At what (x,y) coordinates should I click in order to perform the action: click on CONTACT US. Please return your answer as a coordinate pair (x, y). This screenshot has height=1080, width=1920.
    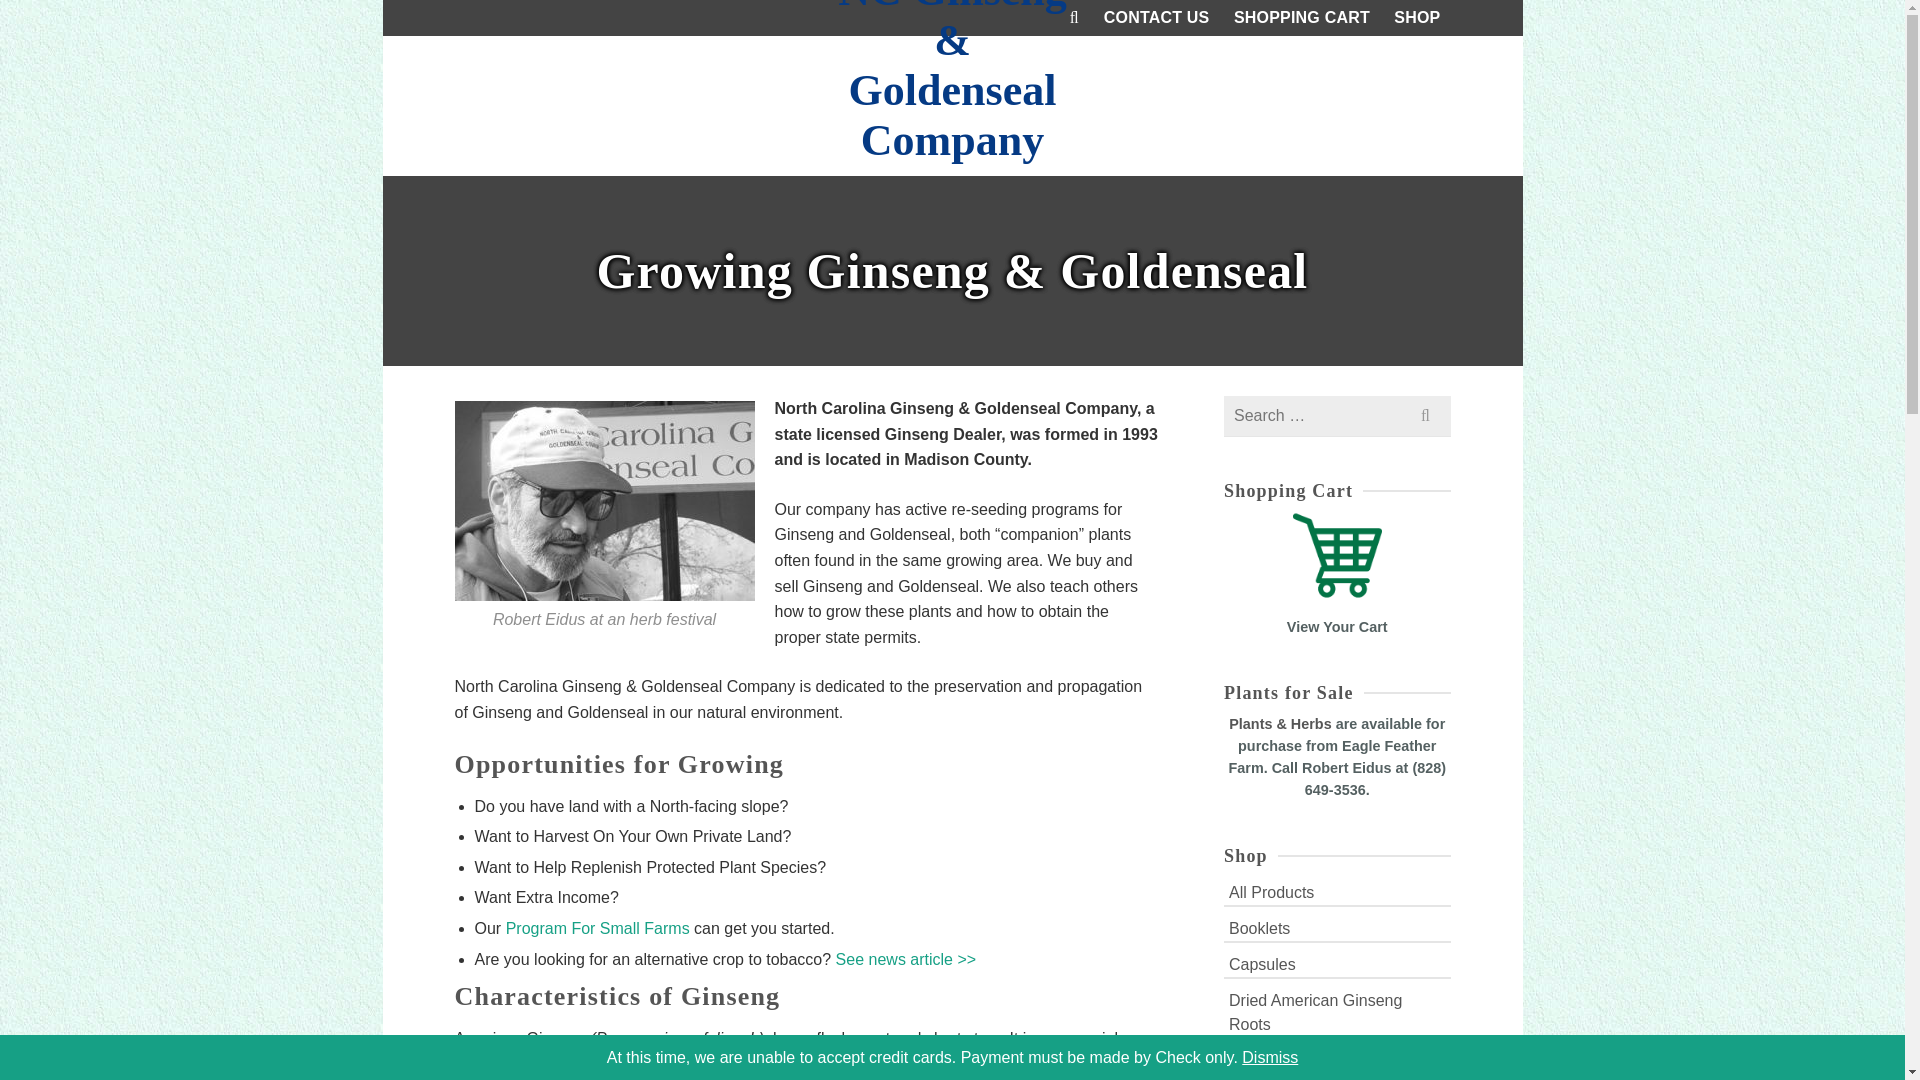
    Looking at the image, I should click on (1156, 18).